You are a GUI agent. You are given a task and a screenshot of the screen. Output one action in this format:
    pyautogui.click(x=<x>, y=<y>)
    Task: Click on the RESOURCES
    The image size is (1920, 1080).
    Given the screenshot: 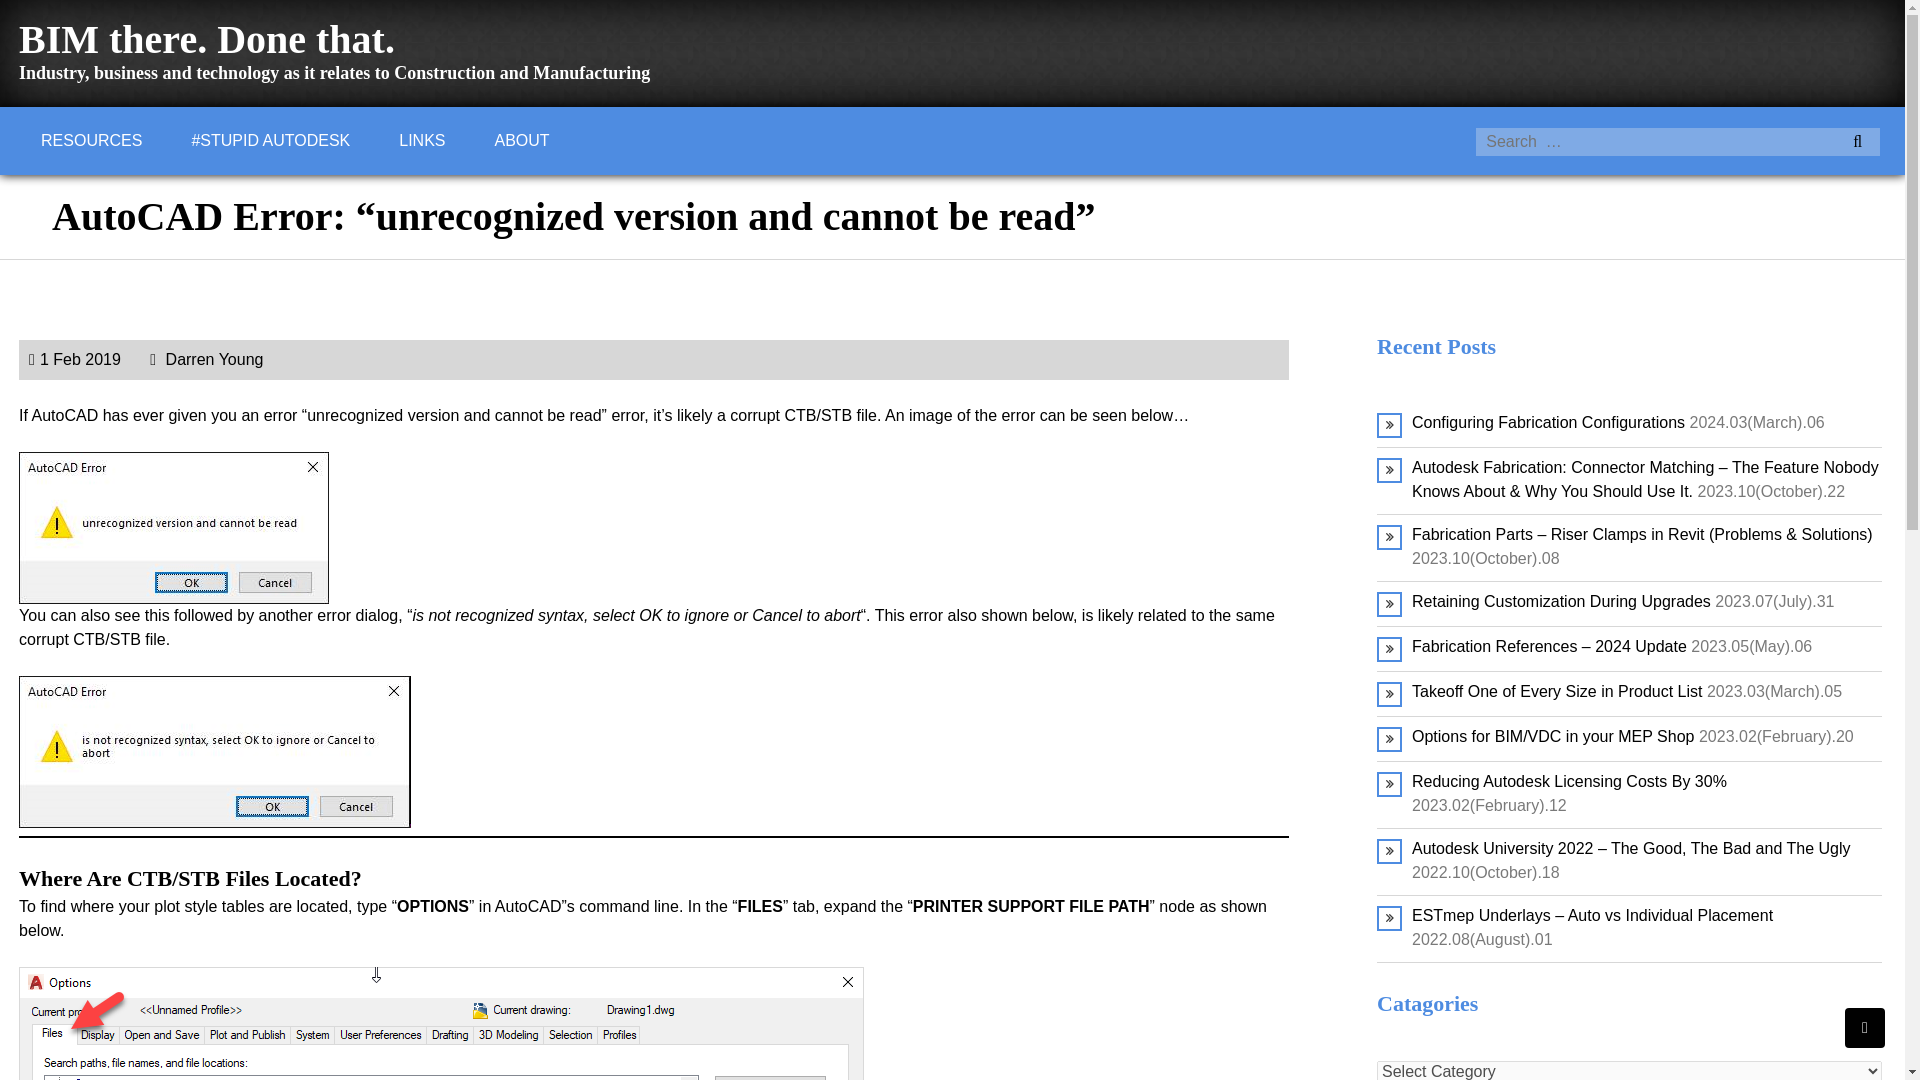 What is the action you would take?
    pyautogui.click(x=91, y=140)
    